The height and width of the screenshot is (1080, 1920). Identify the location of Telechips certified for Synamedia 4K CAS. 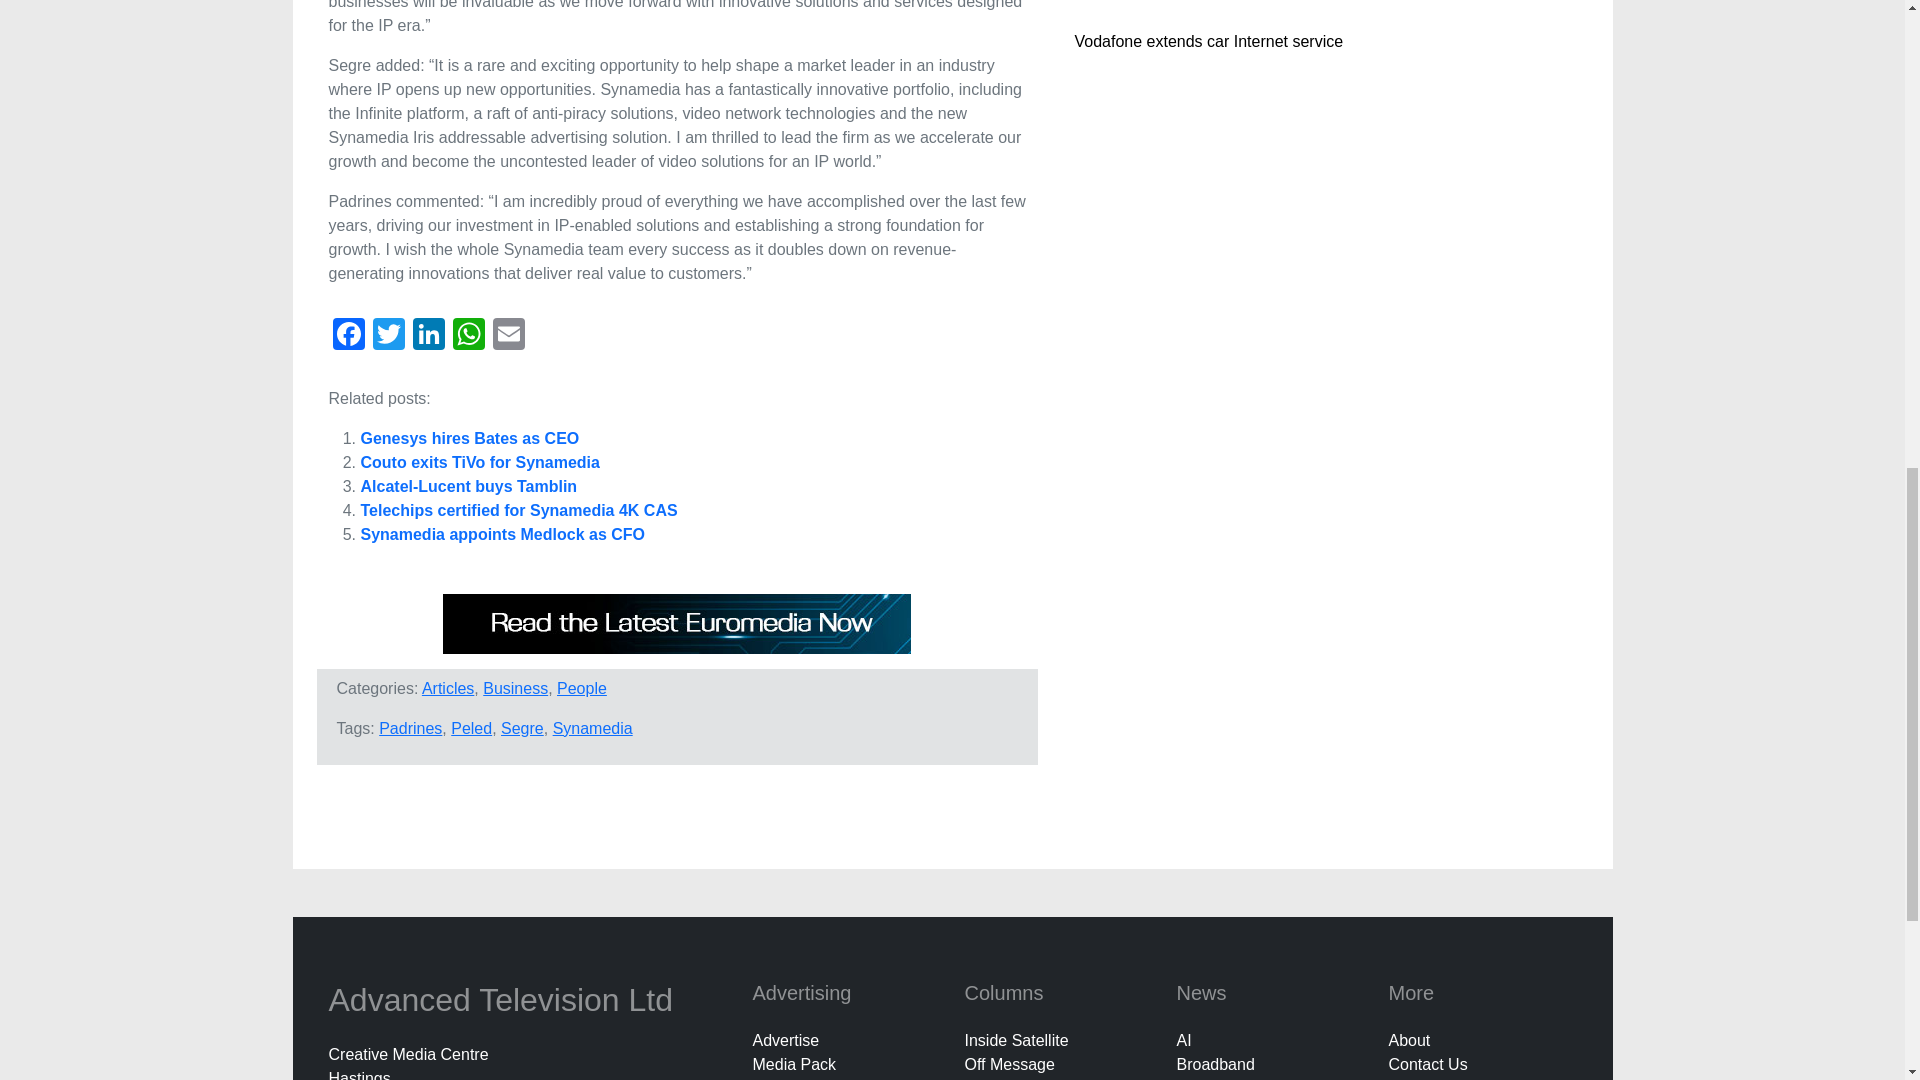
(518, 510).